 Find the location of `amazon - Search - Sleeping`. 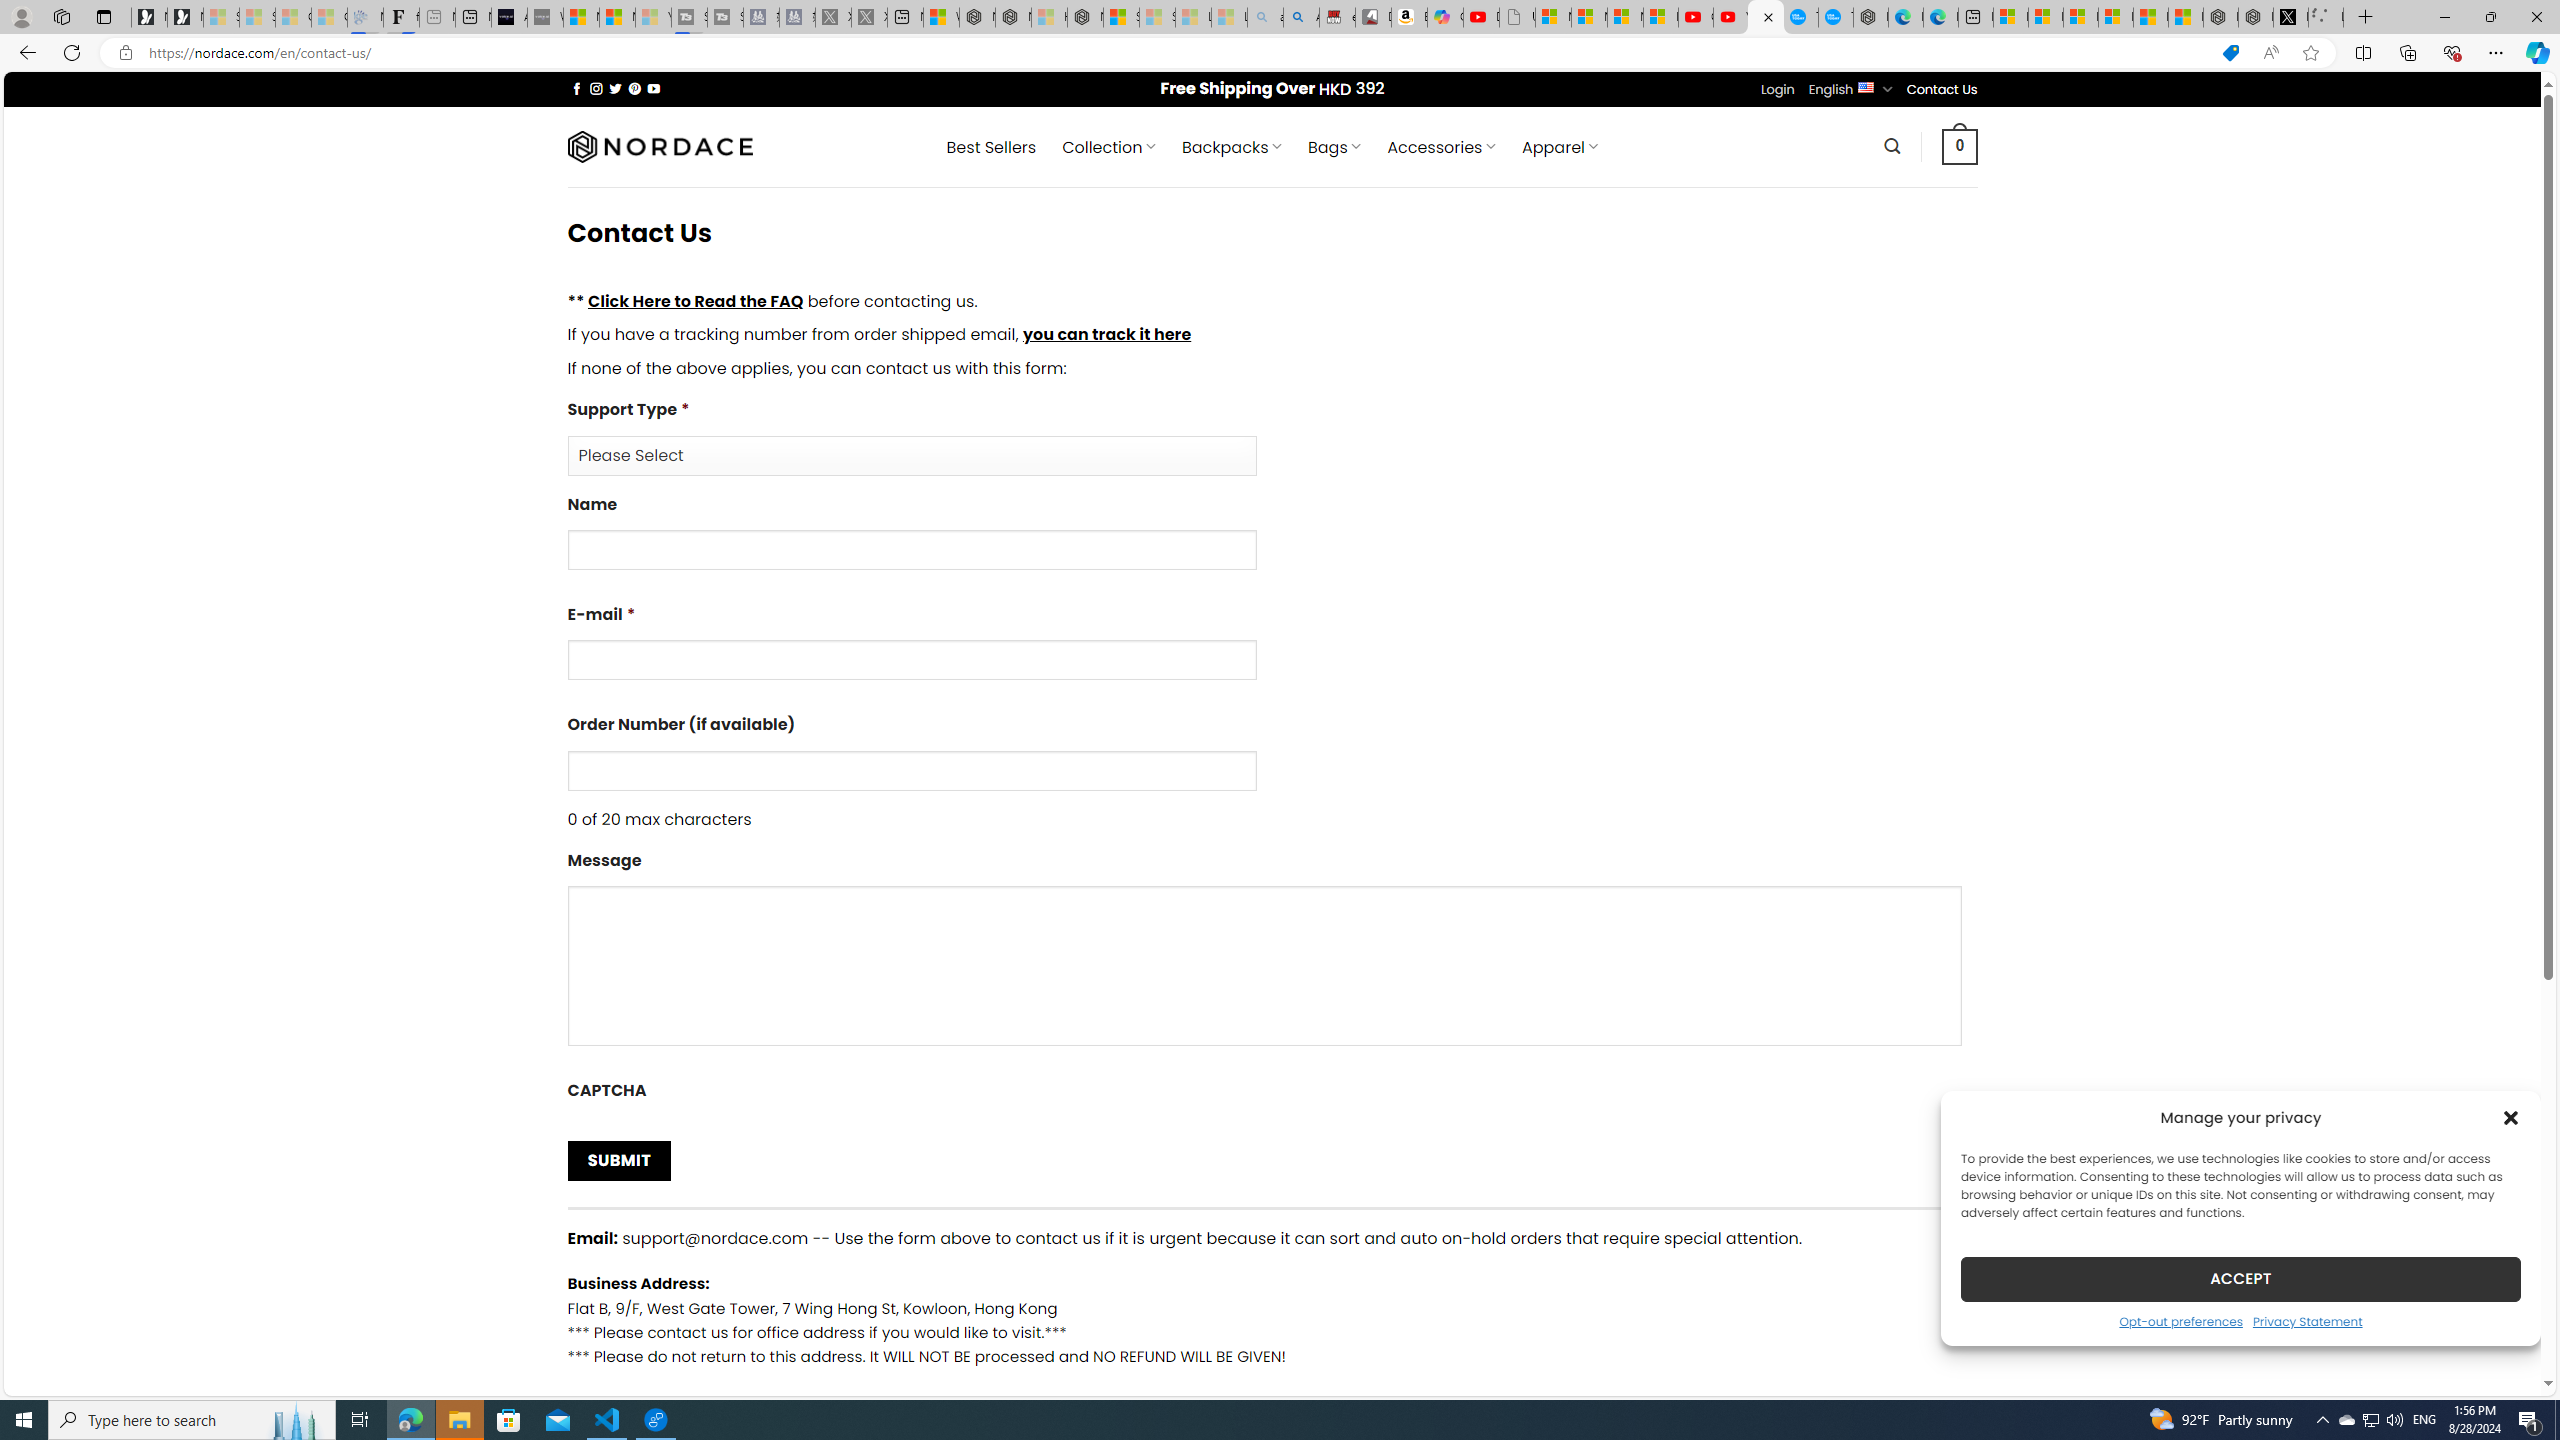

amazon - Search - Sleeping is located at coordinates (1266, 17).